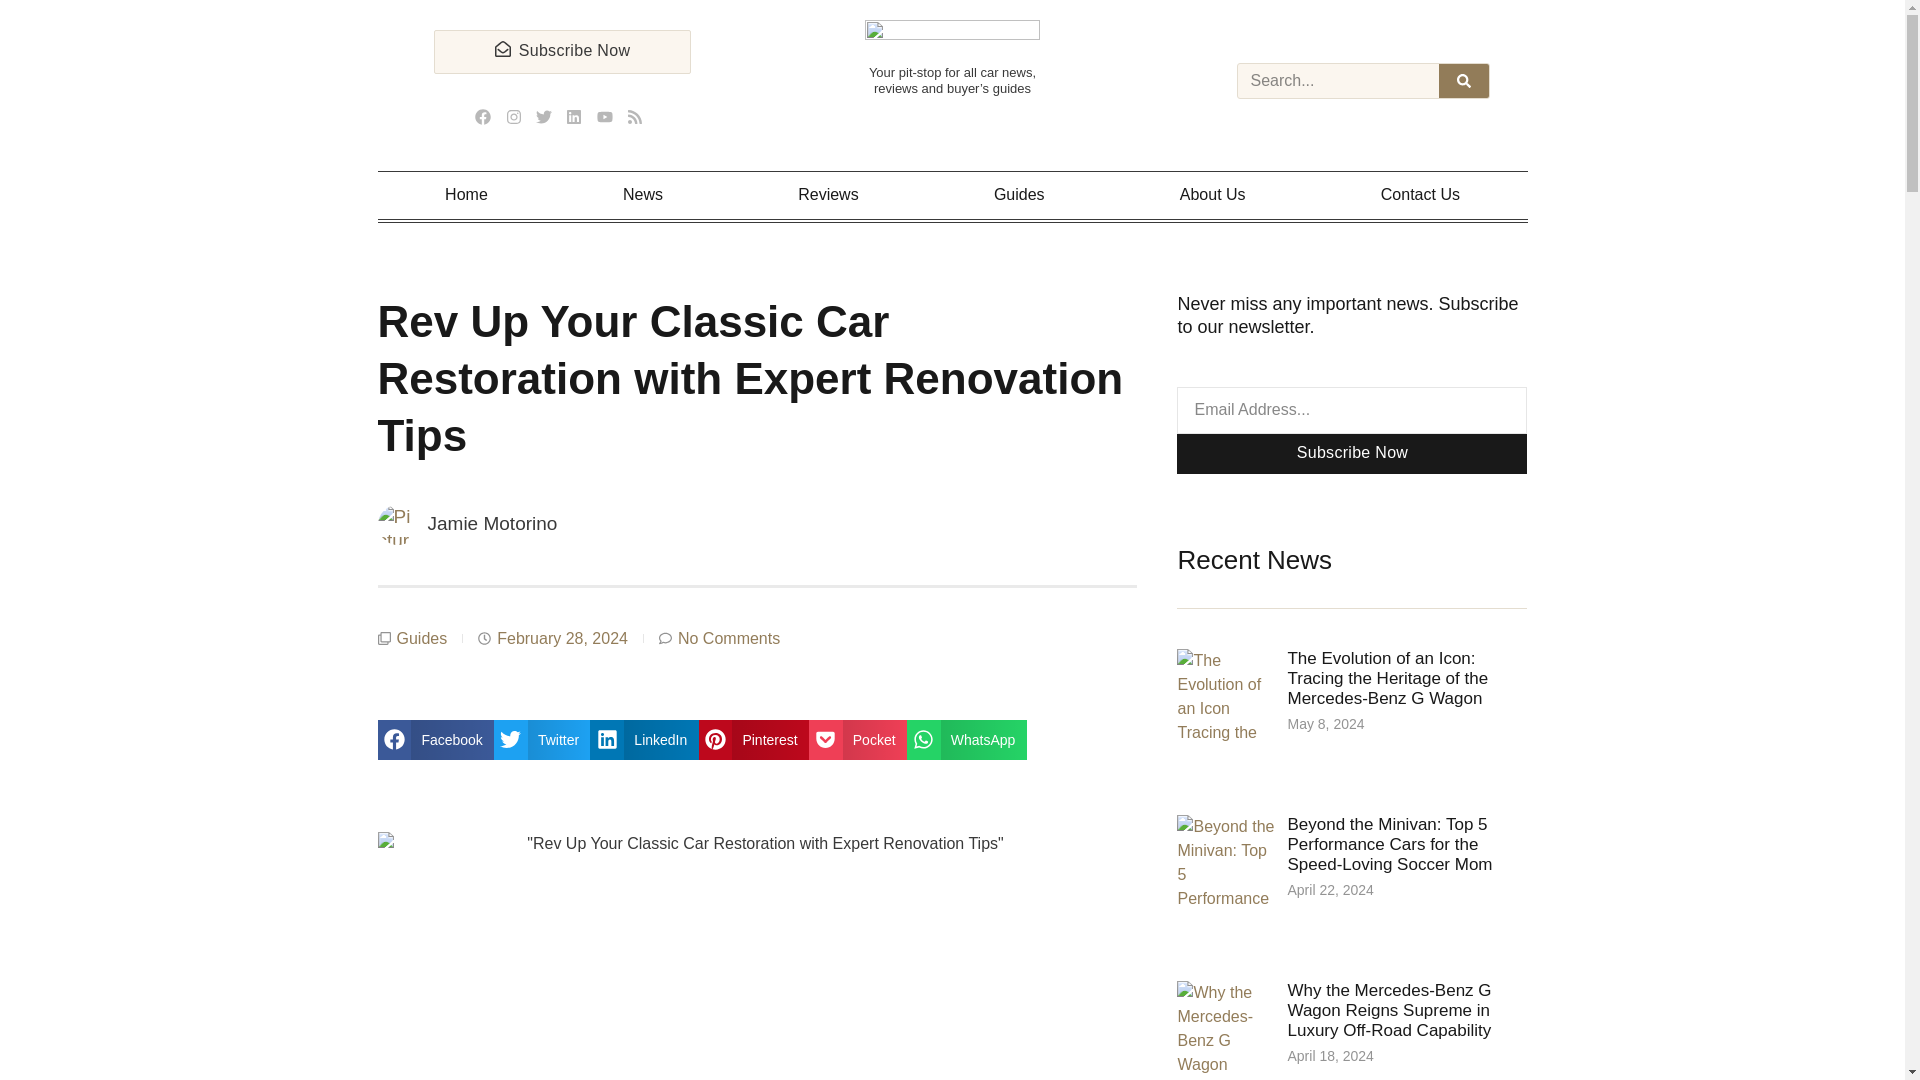 This screenshot has width=1920, height=1080. I want to click on No Comments, so click(718, 638).